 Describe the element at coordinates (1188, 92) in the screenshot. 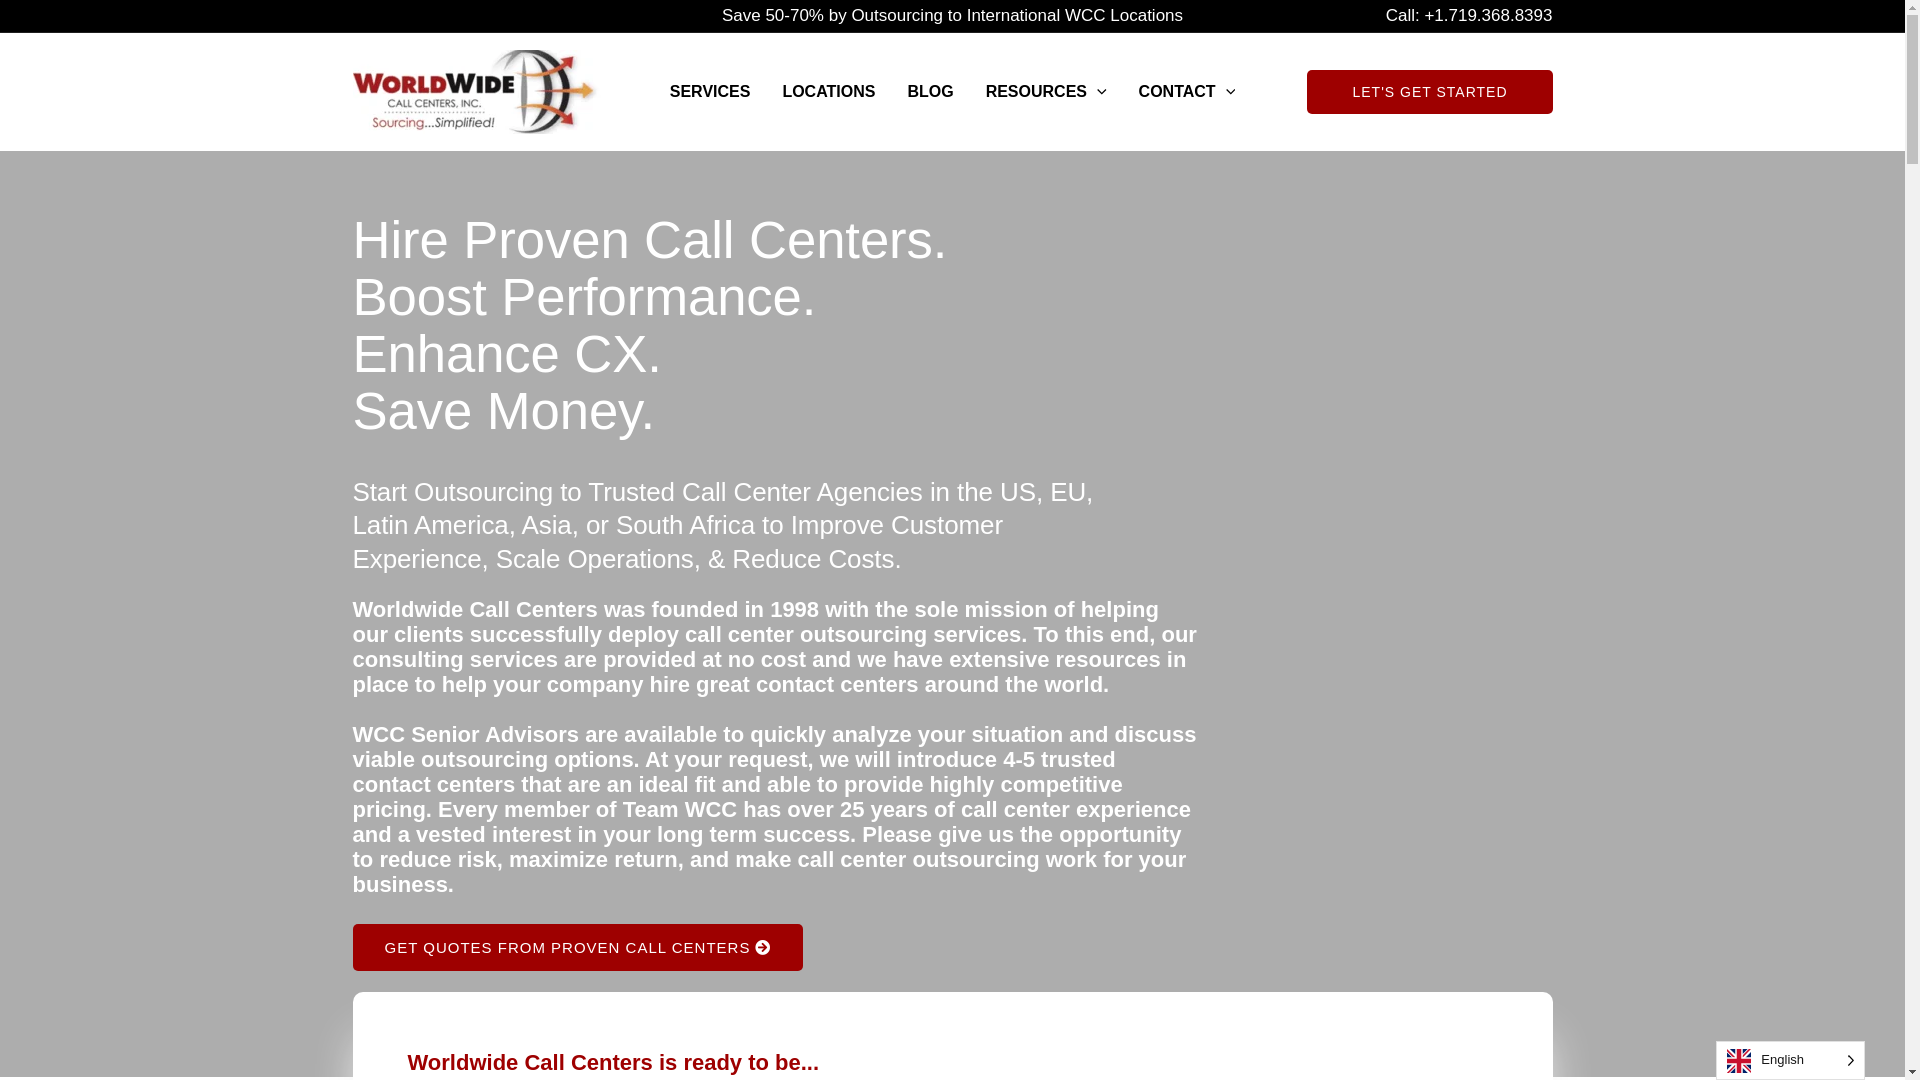

I see `CONTACT` at that location.